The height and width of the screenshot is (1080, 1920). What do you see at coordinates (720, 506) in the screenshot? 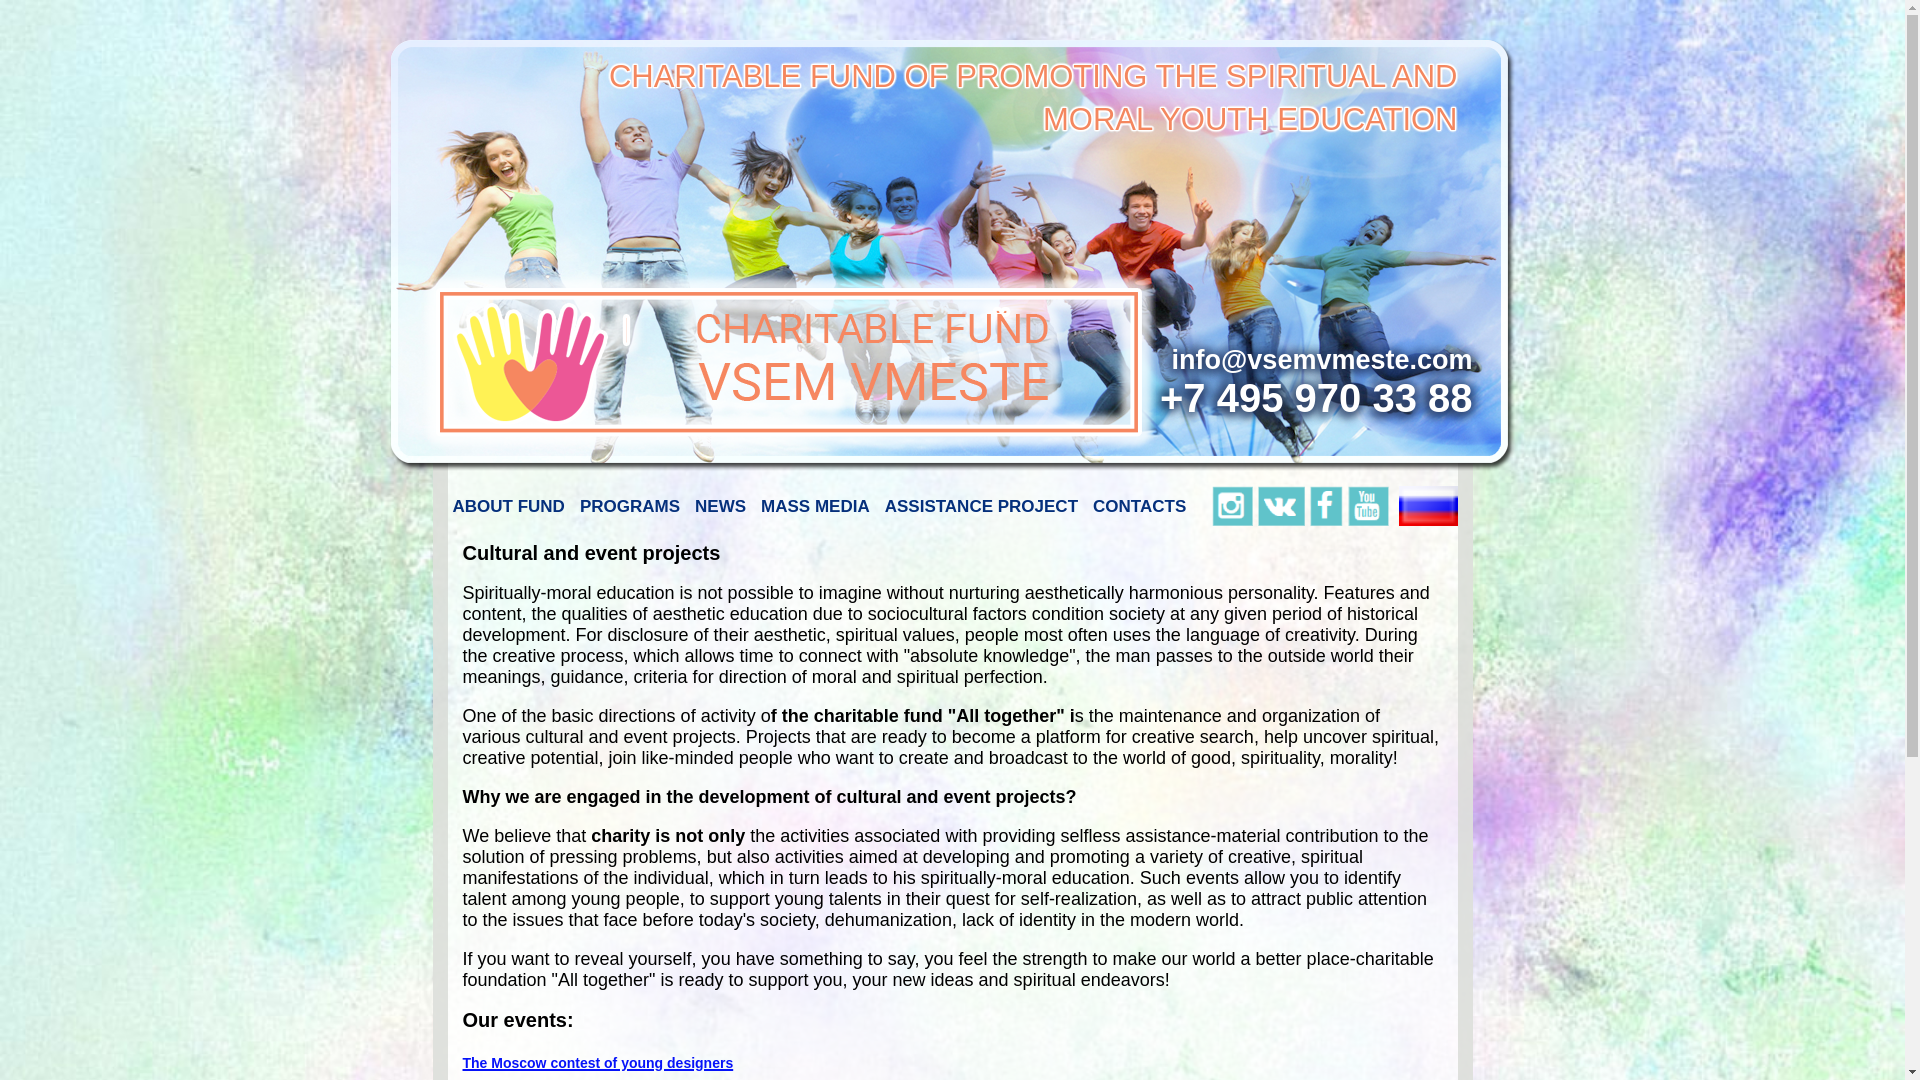
I see `NEWS` at bounding box center [720, 506].